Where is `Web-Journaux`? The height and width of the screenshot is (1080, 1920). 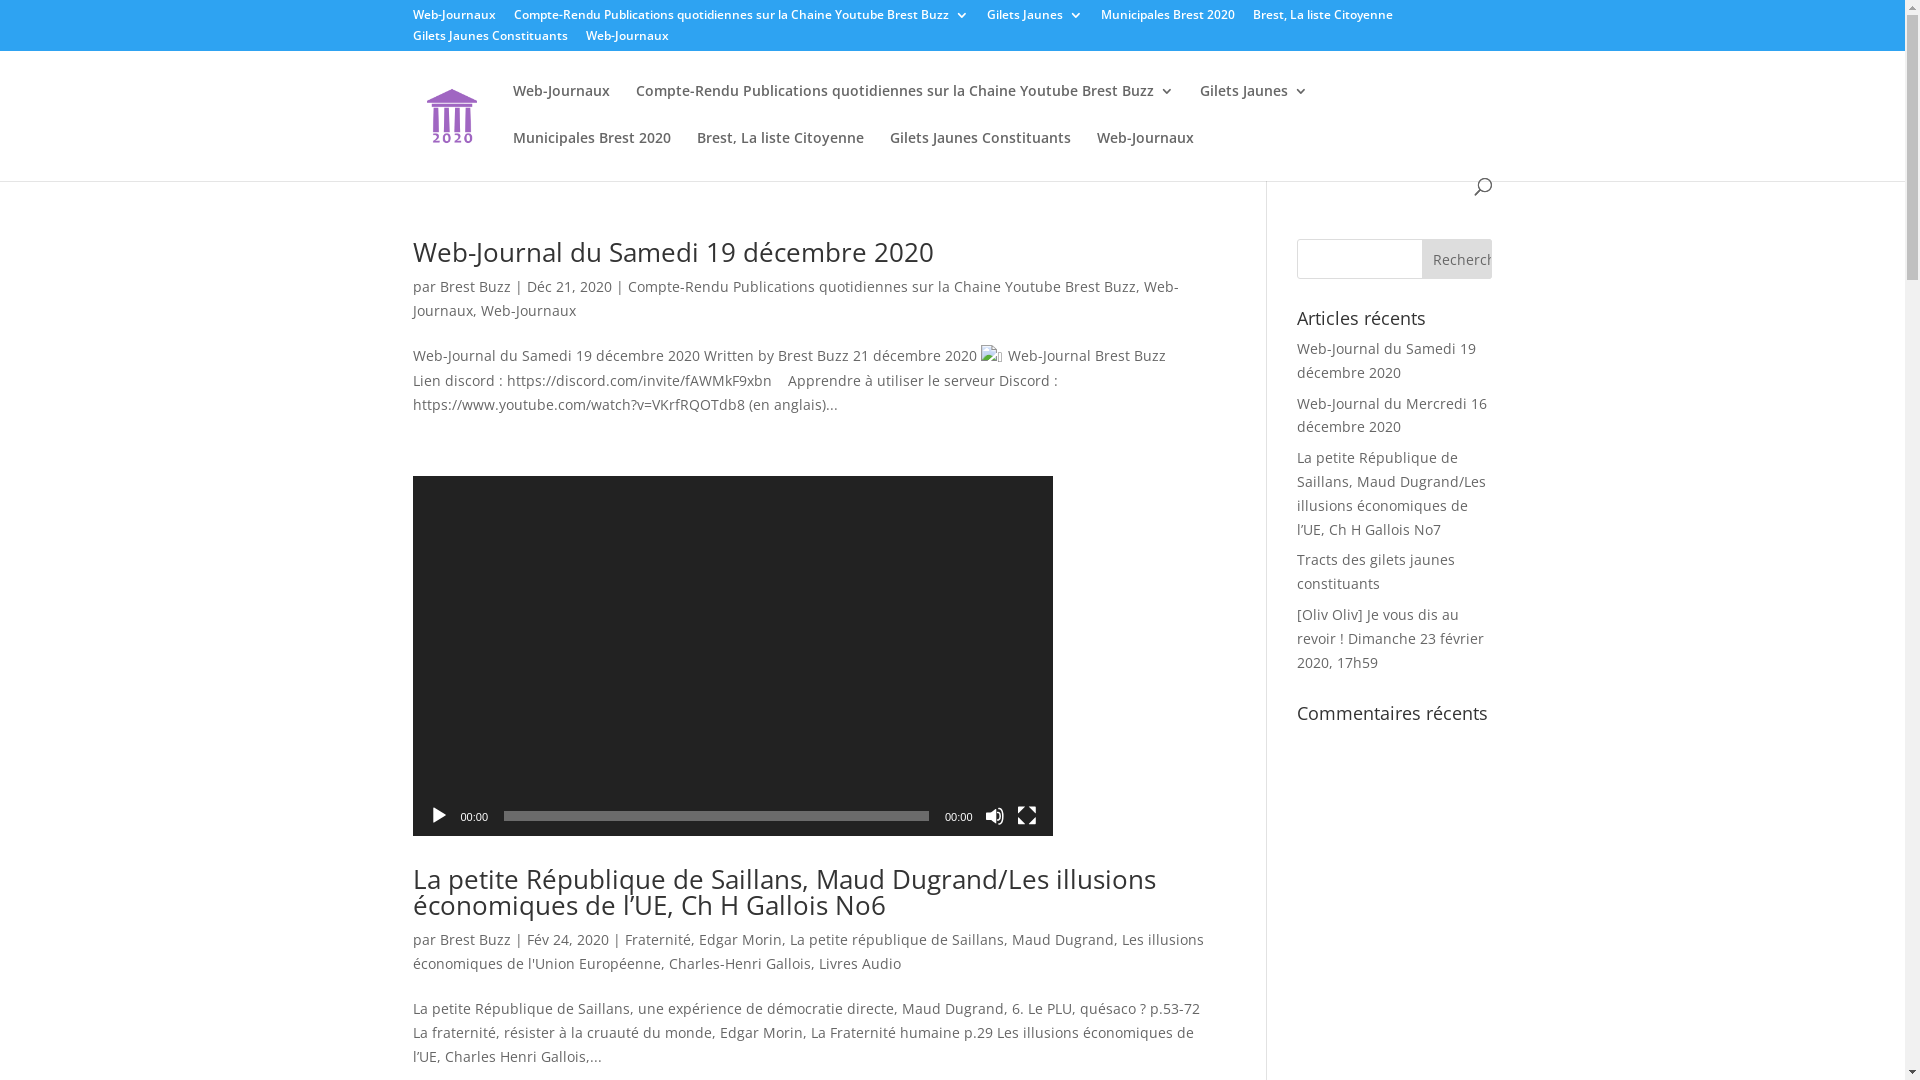 Web-Journaux is located at coordinates (795, 298).